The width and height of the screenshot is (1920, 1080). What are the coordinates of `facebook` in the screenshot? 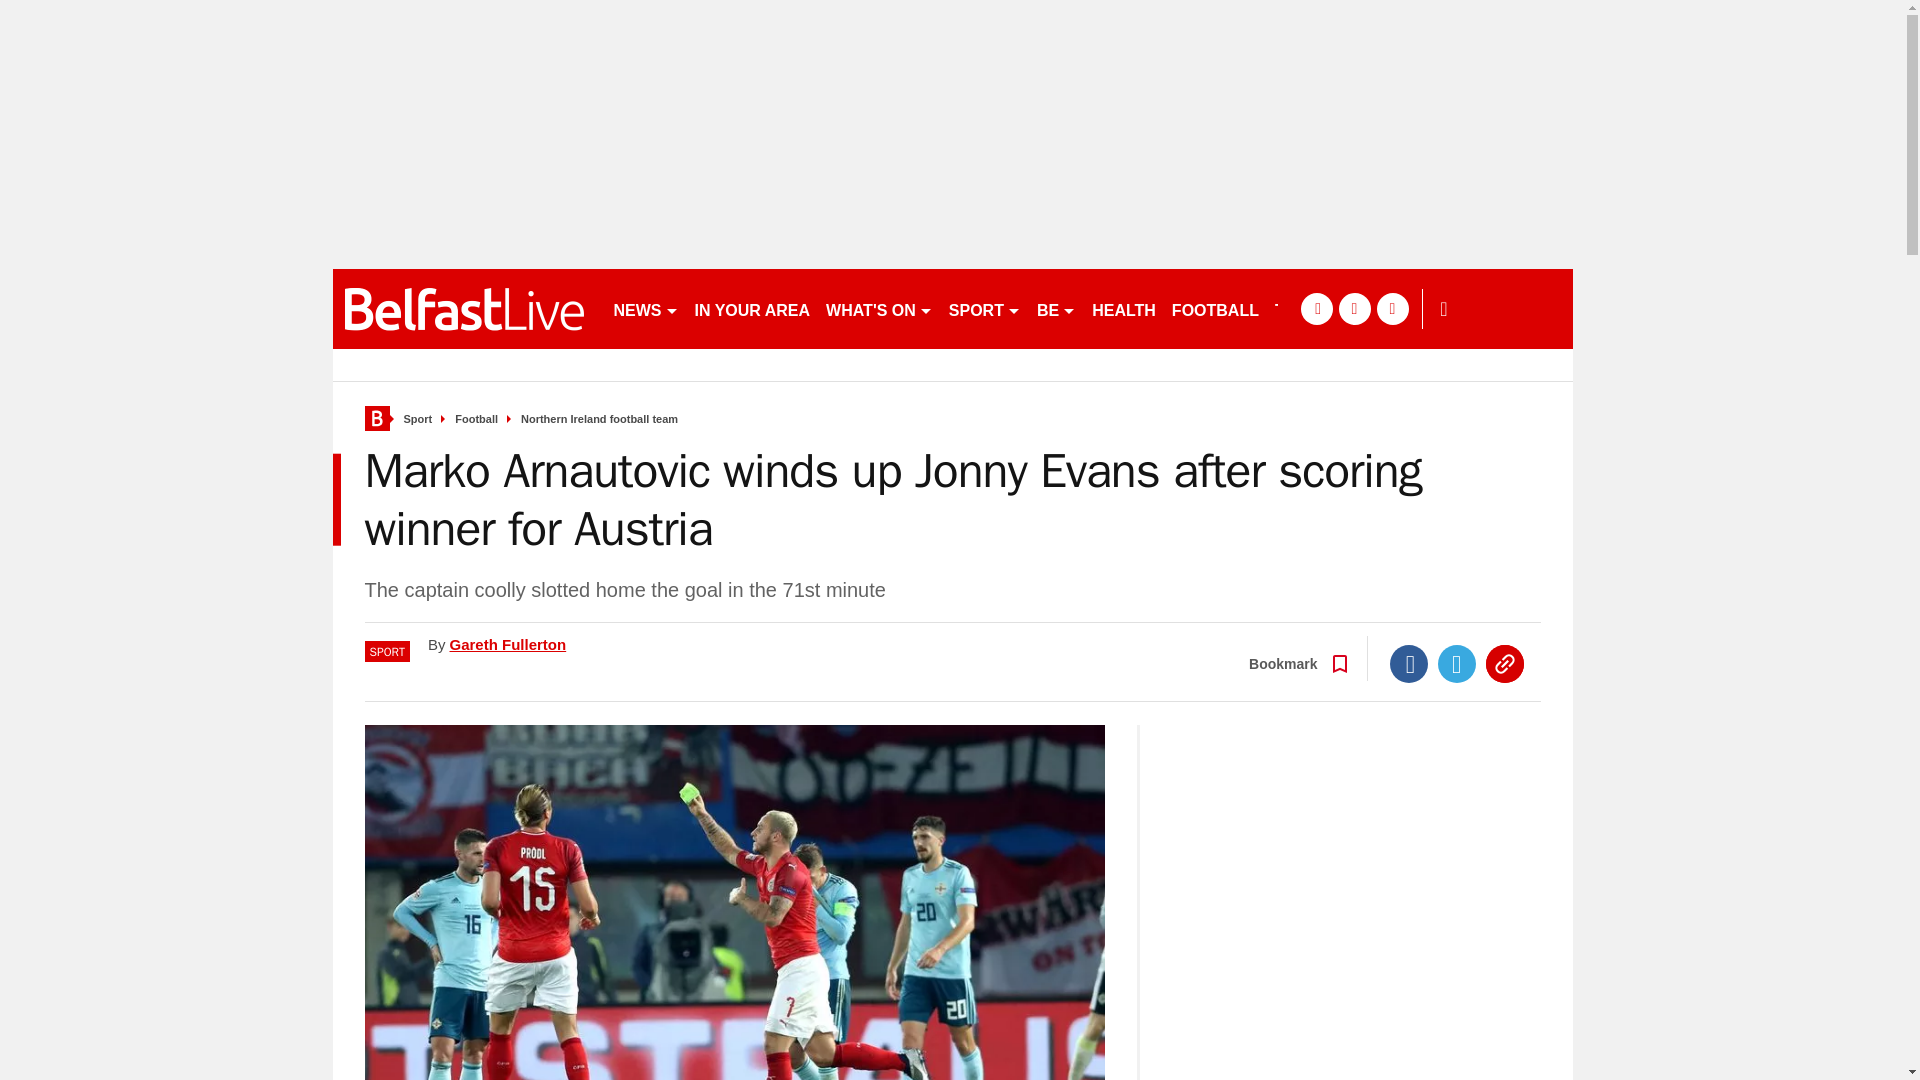 It's located at (1316, 308).